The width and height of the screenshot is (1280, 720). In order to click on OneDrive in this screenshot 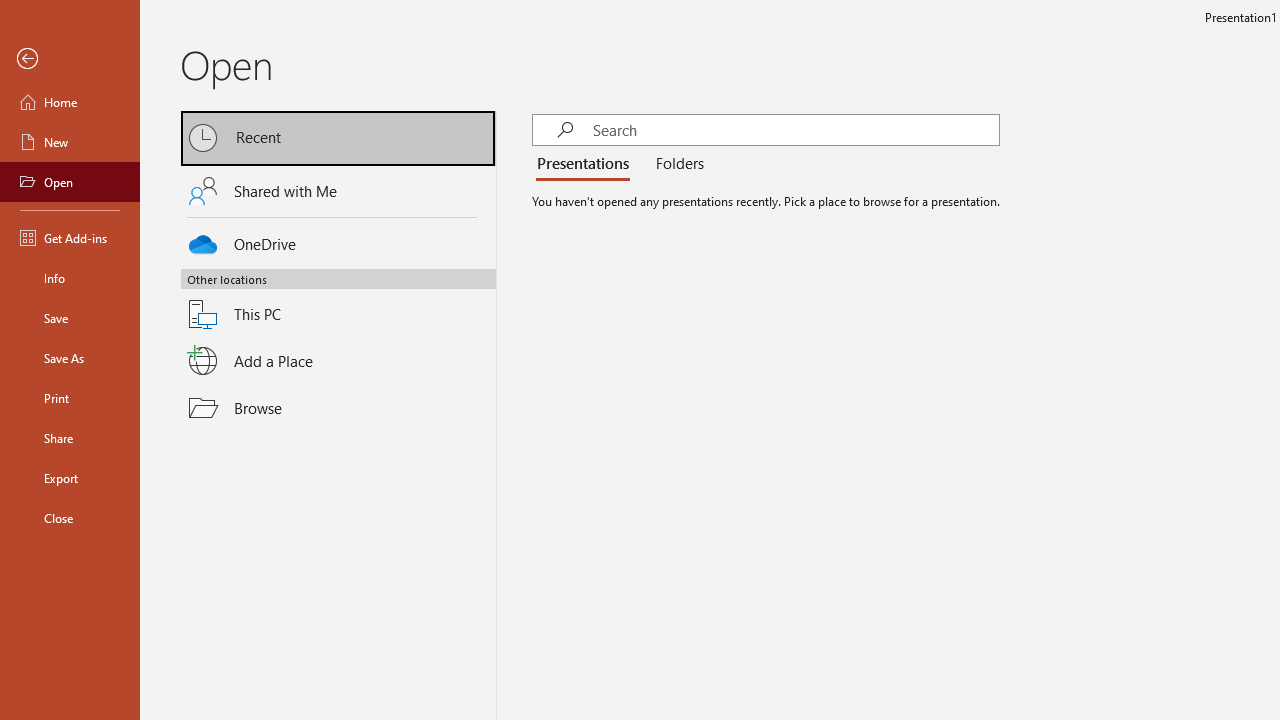, I will do `click(338, 240)`.